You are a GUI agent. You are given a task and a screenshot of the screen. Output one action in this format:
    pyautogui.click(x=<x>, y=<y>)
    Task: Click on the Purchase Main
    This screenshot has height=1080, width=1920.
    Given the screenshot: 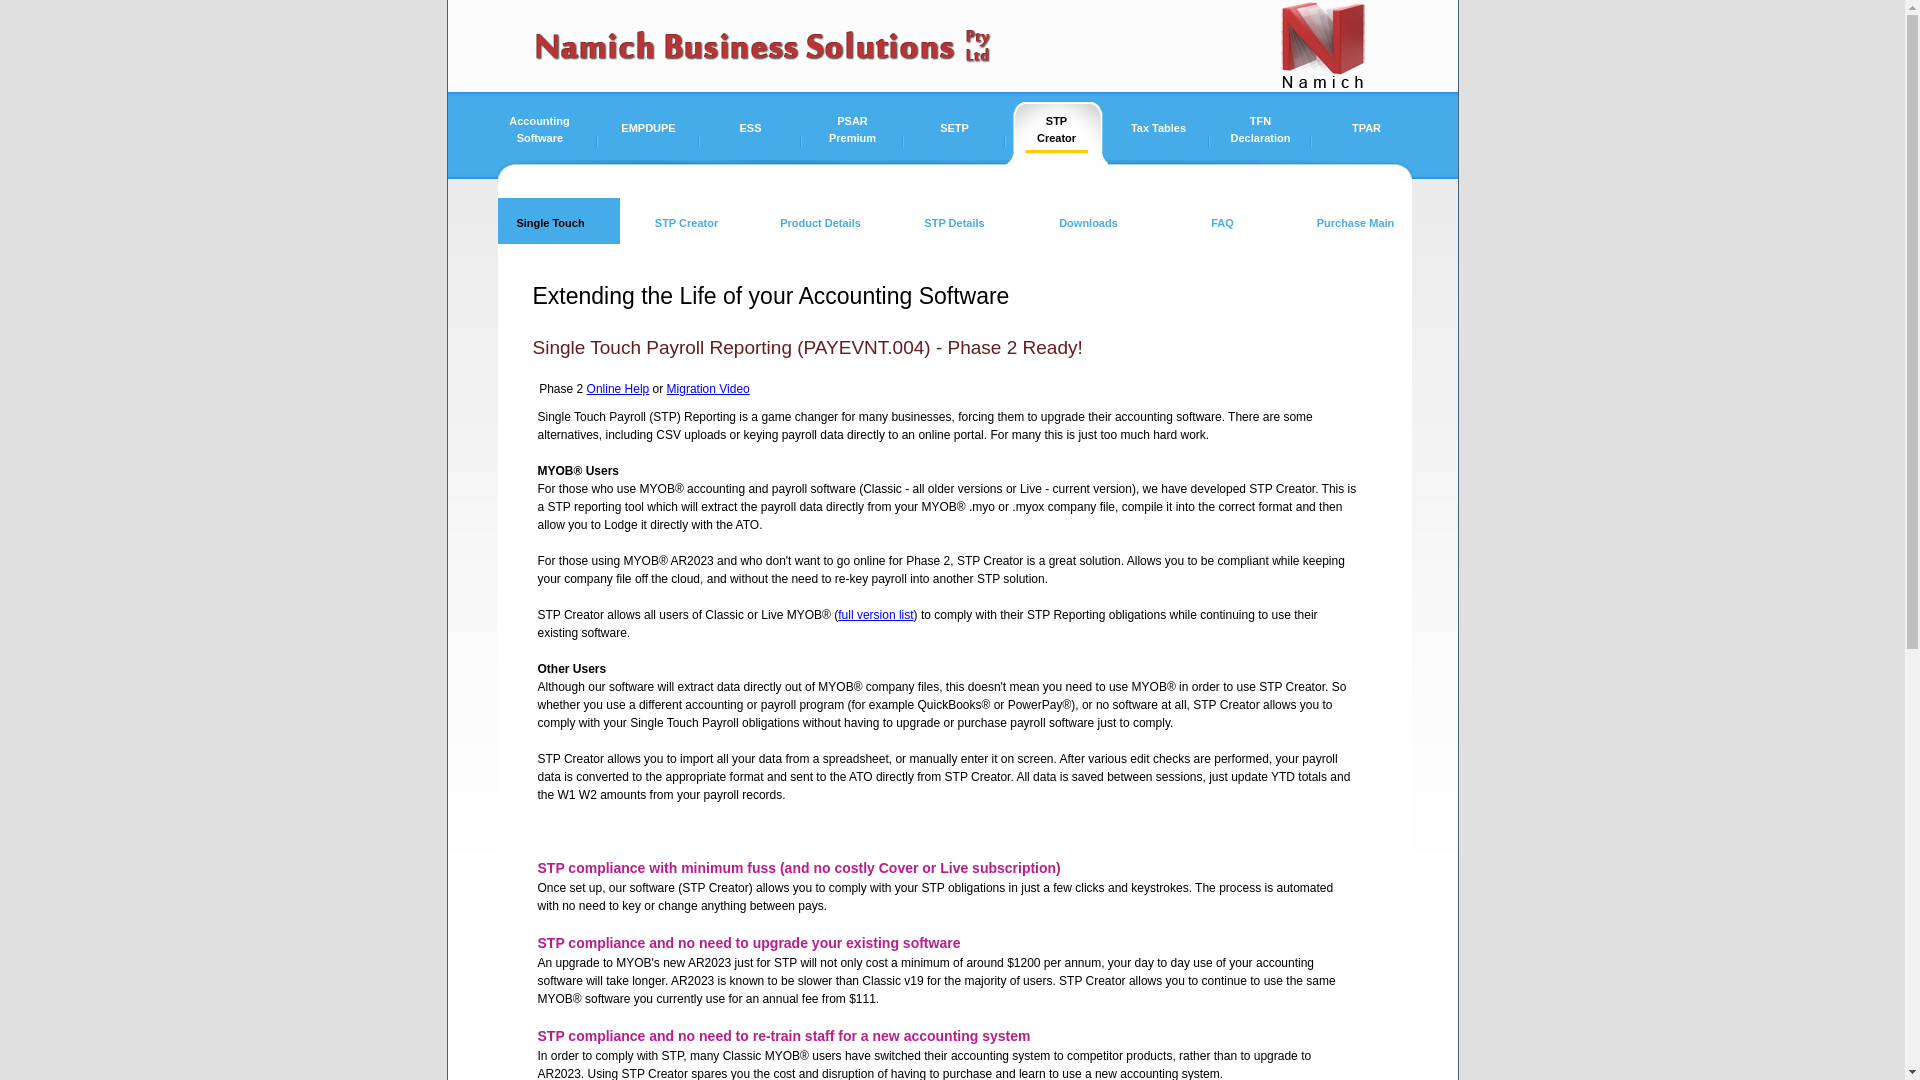 What is the action you would take?
    pyautogui.click(x=1356, y=221)
    